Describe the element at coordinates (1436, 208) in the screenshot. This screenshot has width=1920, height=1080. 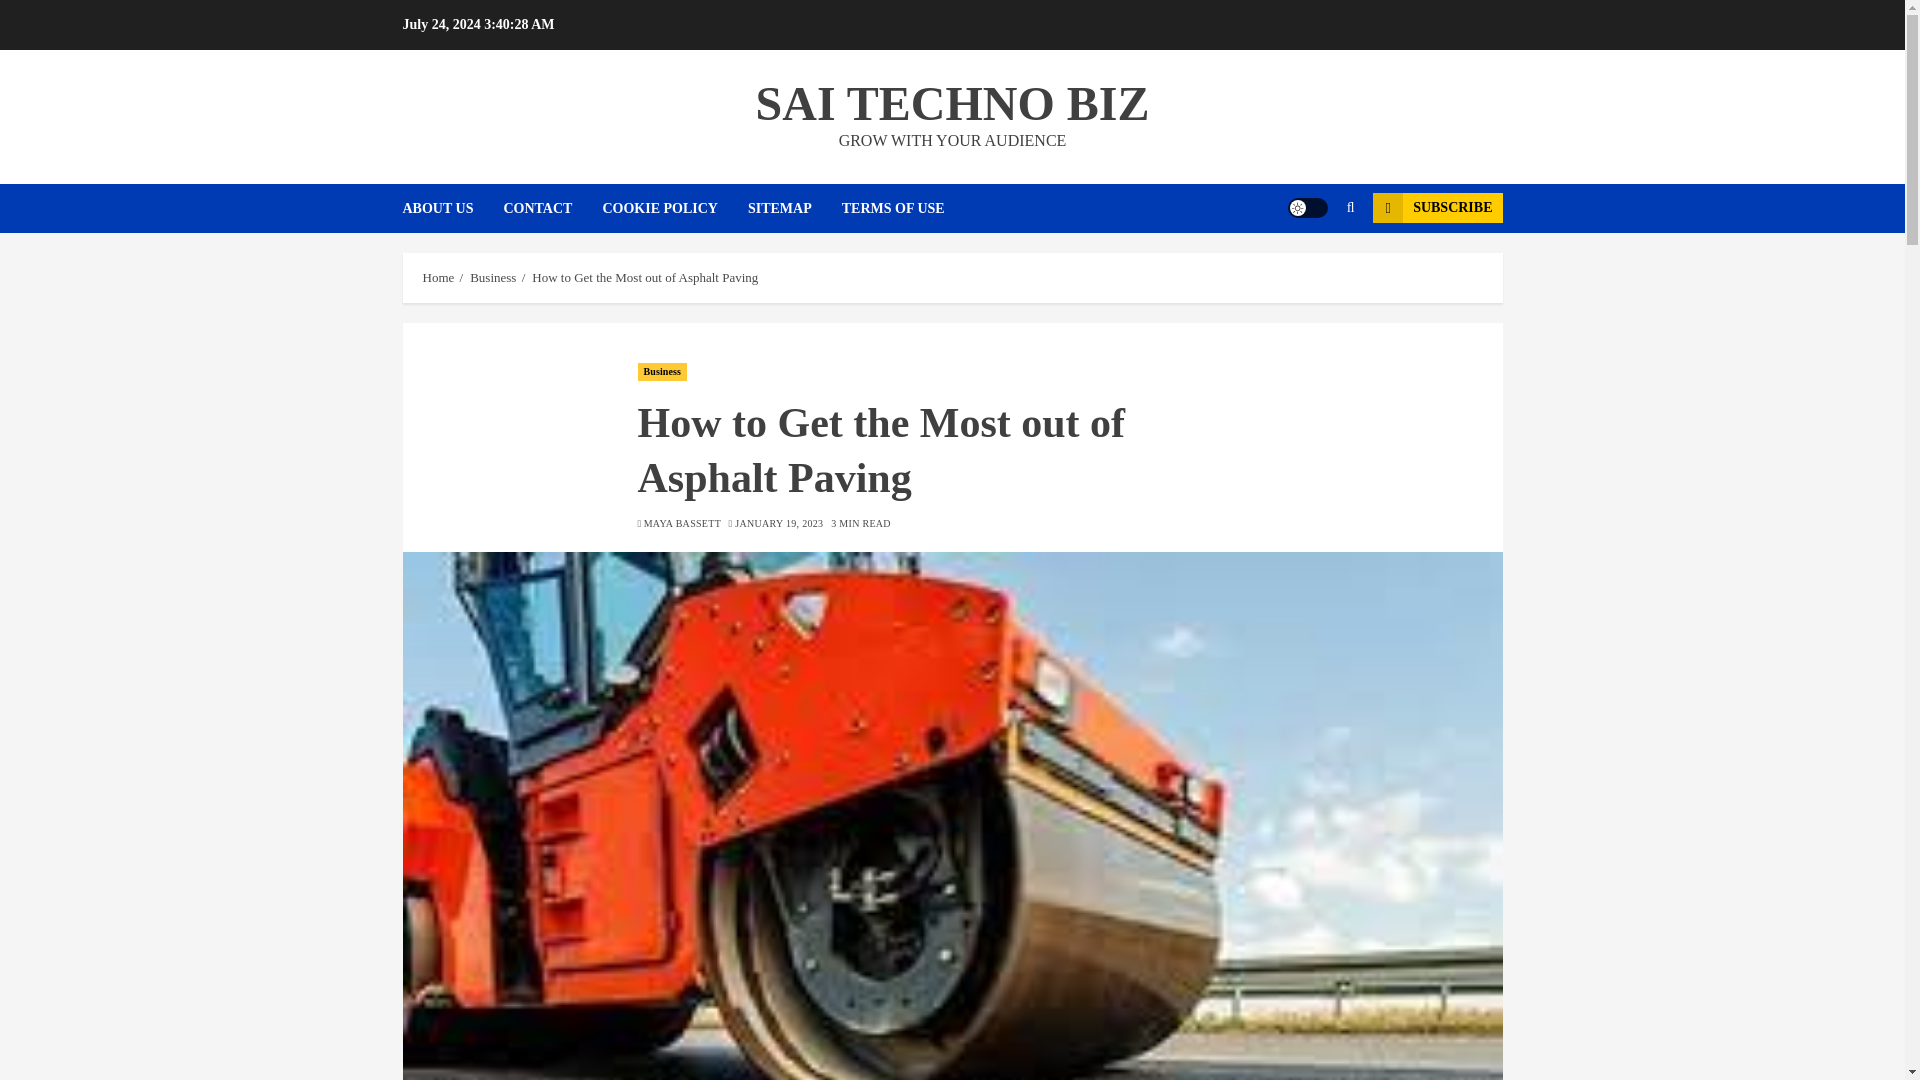
I see `SUBSCRIBE` at that location.